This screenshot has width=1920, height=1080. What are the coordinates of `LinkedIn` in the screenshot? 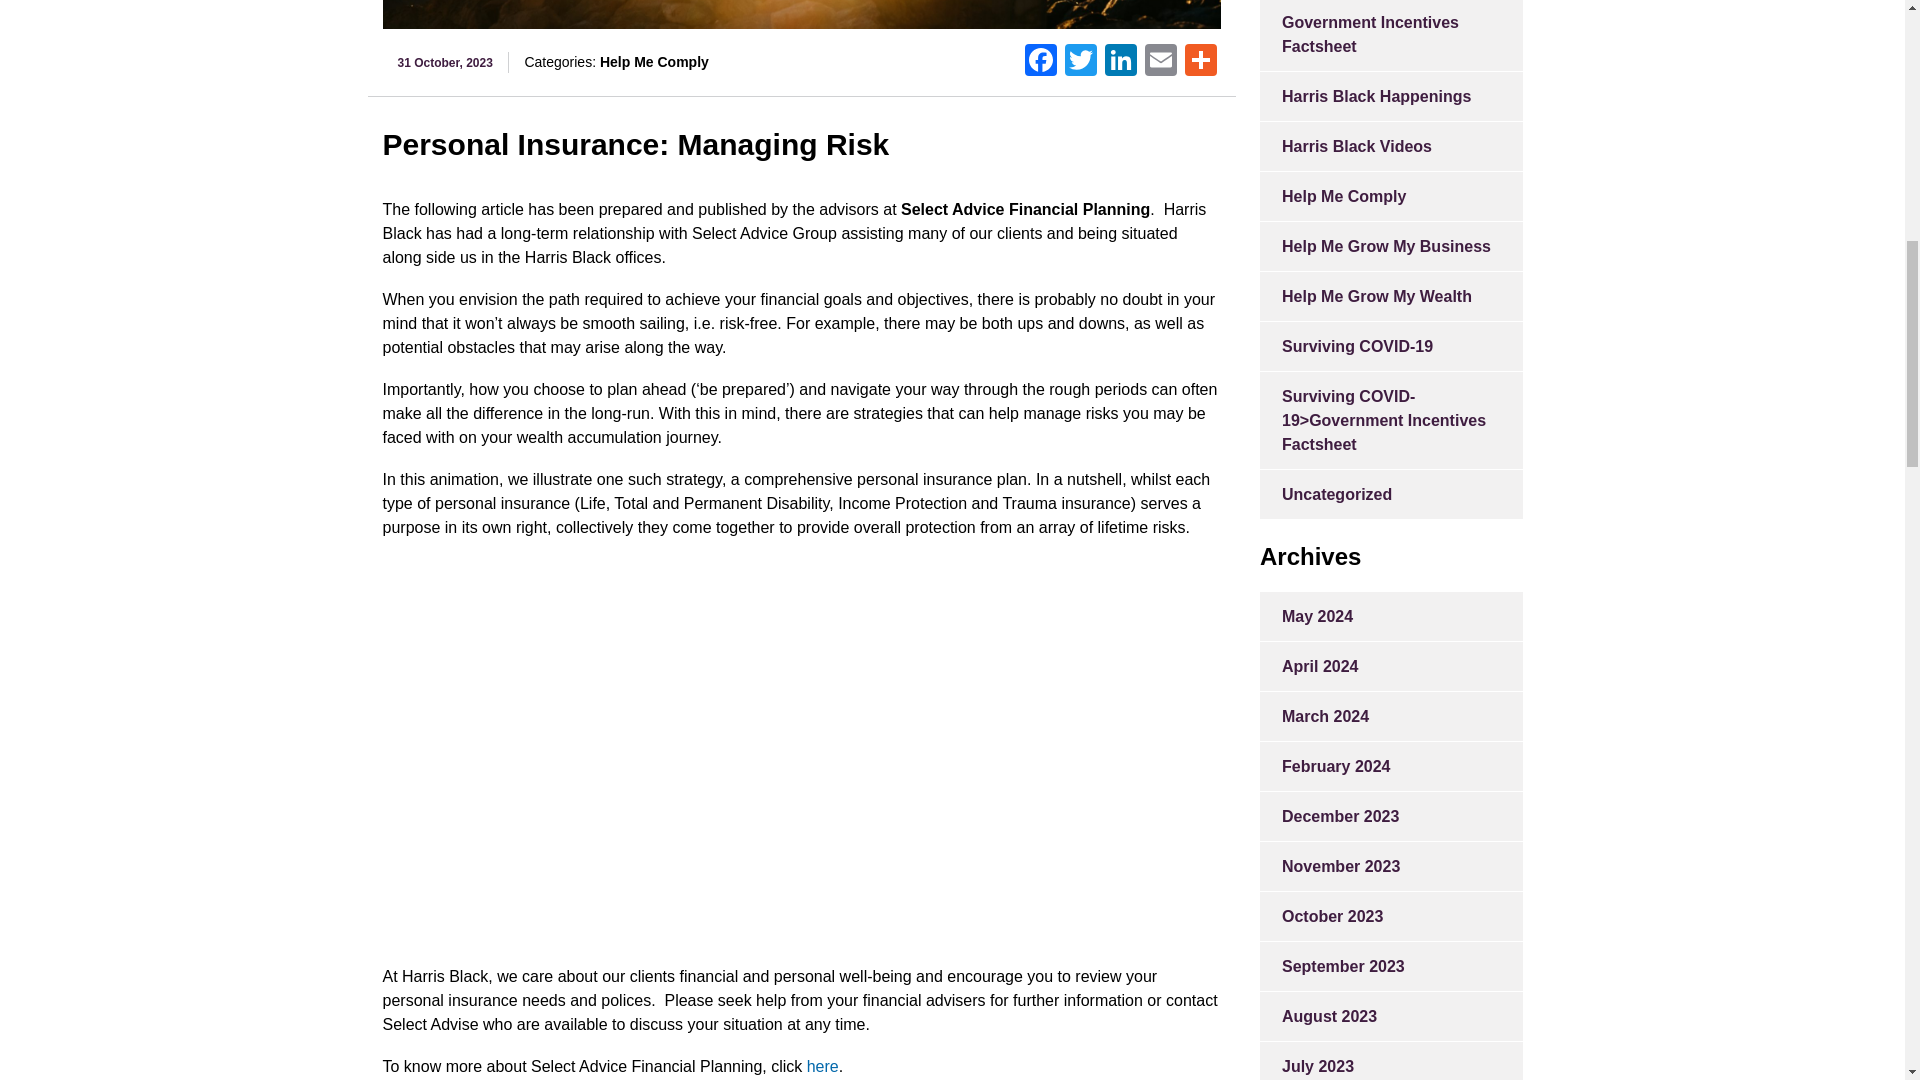 It's located at (1120, 62).